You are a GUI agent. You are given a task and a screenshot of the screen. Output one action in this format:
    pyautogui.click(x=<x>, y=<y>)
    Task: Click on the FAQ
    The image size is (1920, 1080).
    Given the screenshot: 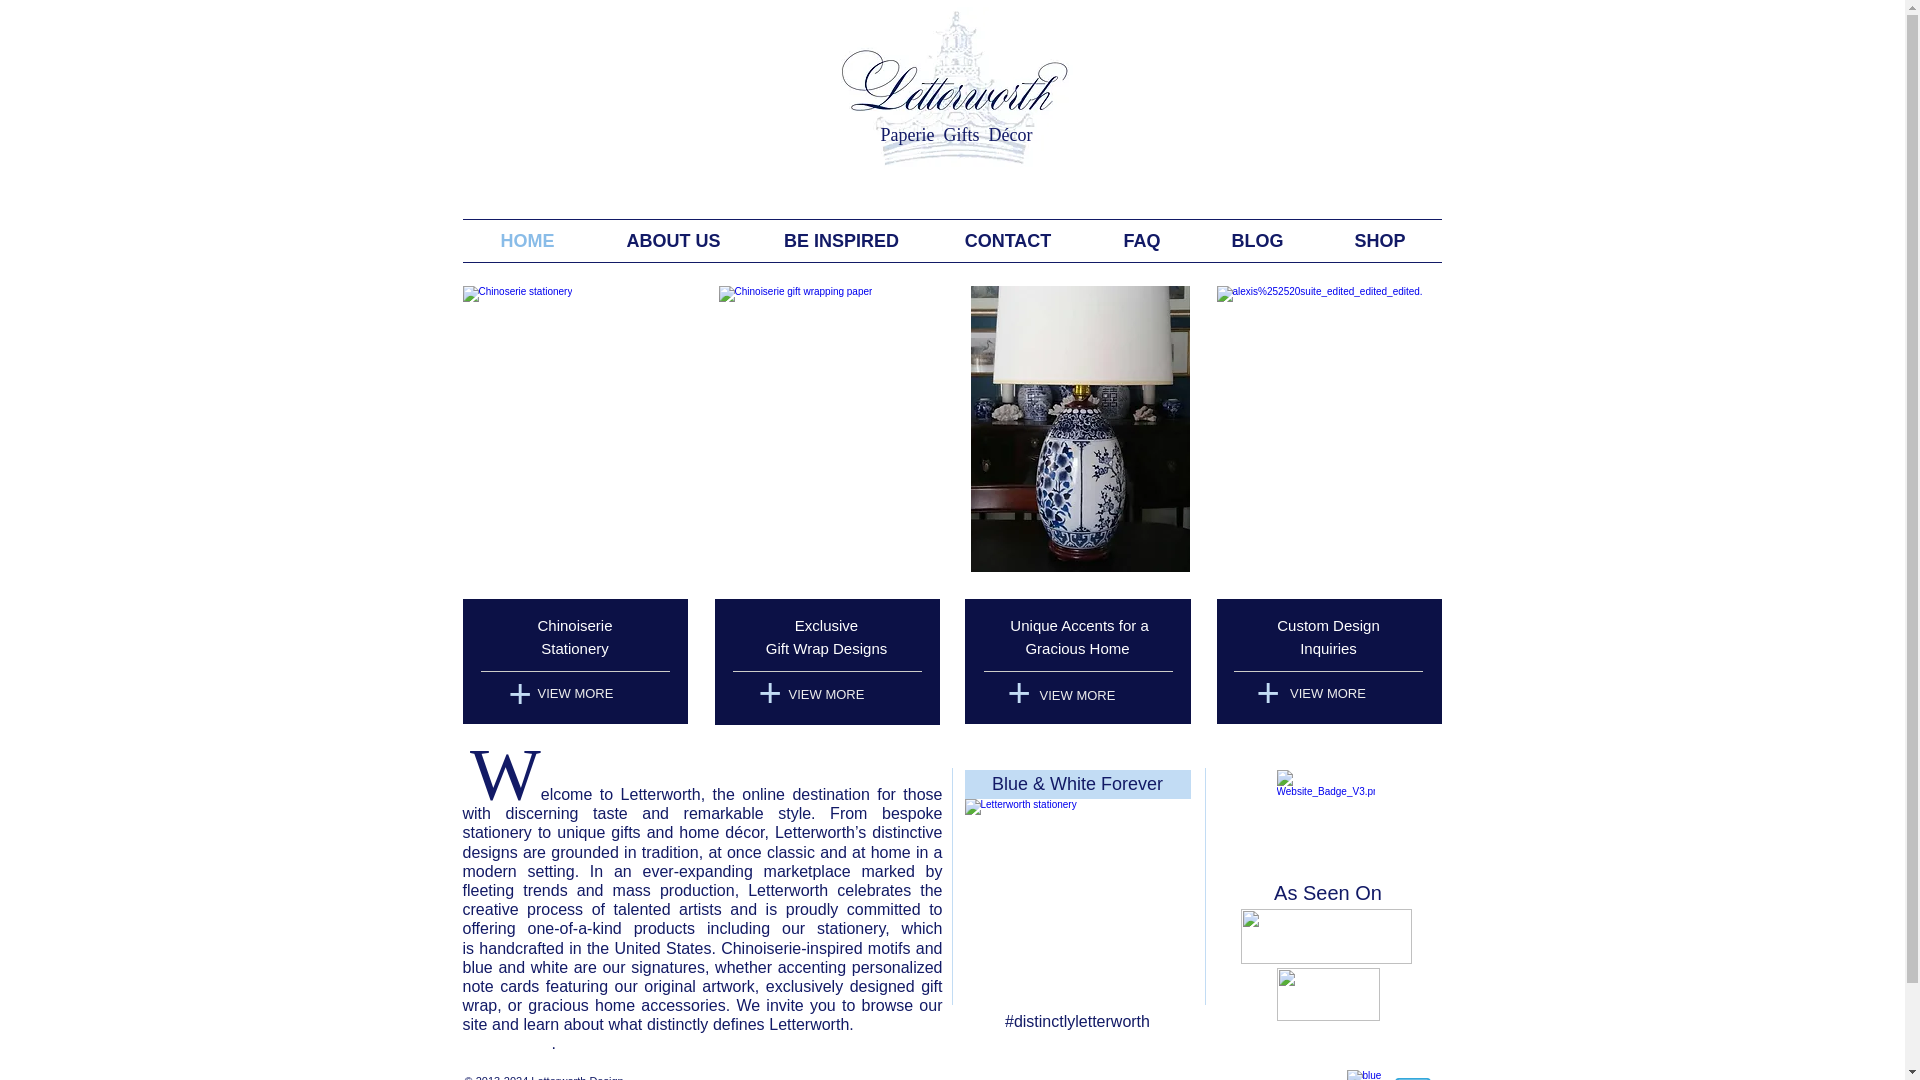 What is the action you would take?
    pyautogui.click(x=1142, y=241)
    